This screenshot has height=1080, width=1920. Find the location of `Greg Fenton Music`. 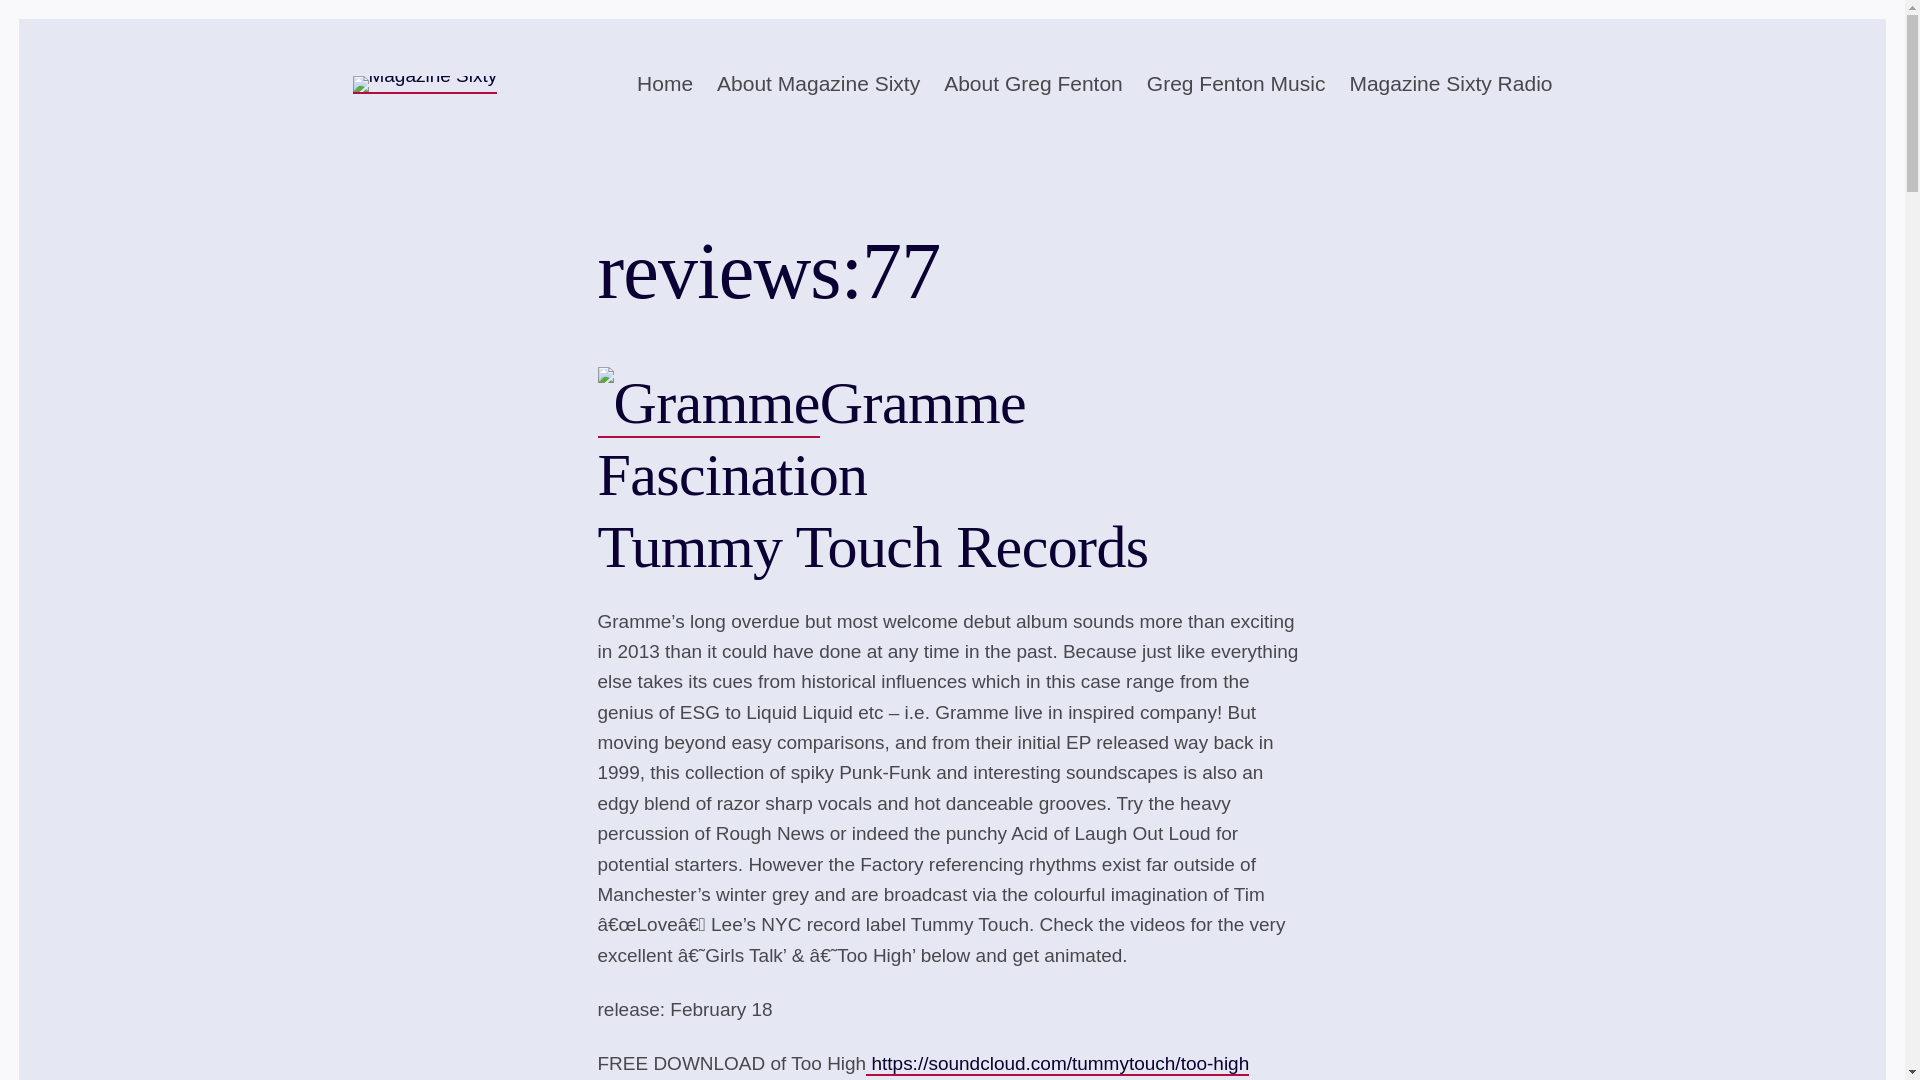

Greg Fenton Music is located at coordinates (1236, 84).